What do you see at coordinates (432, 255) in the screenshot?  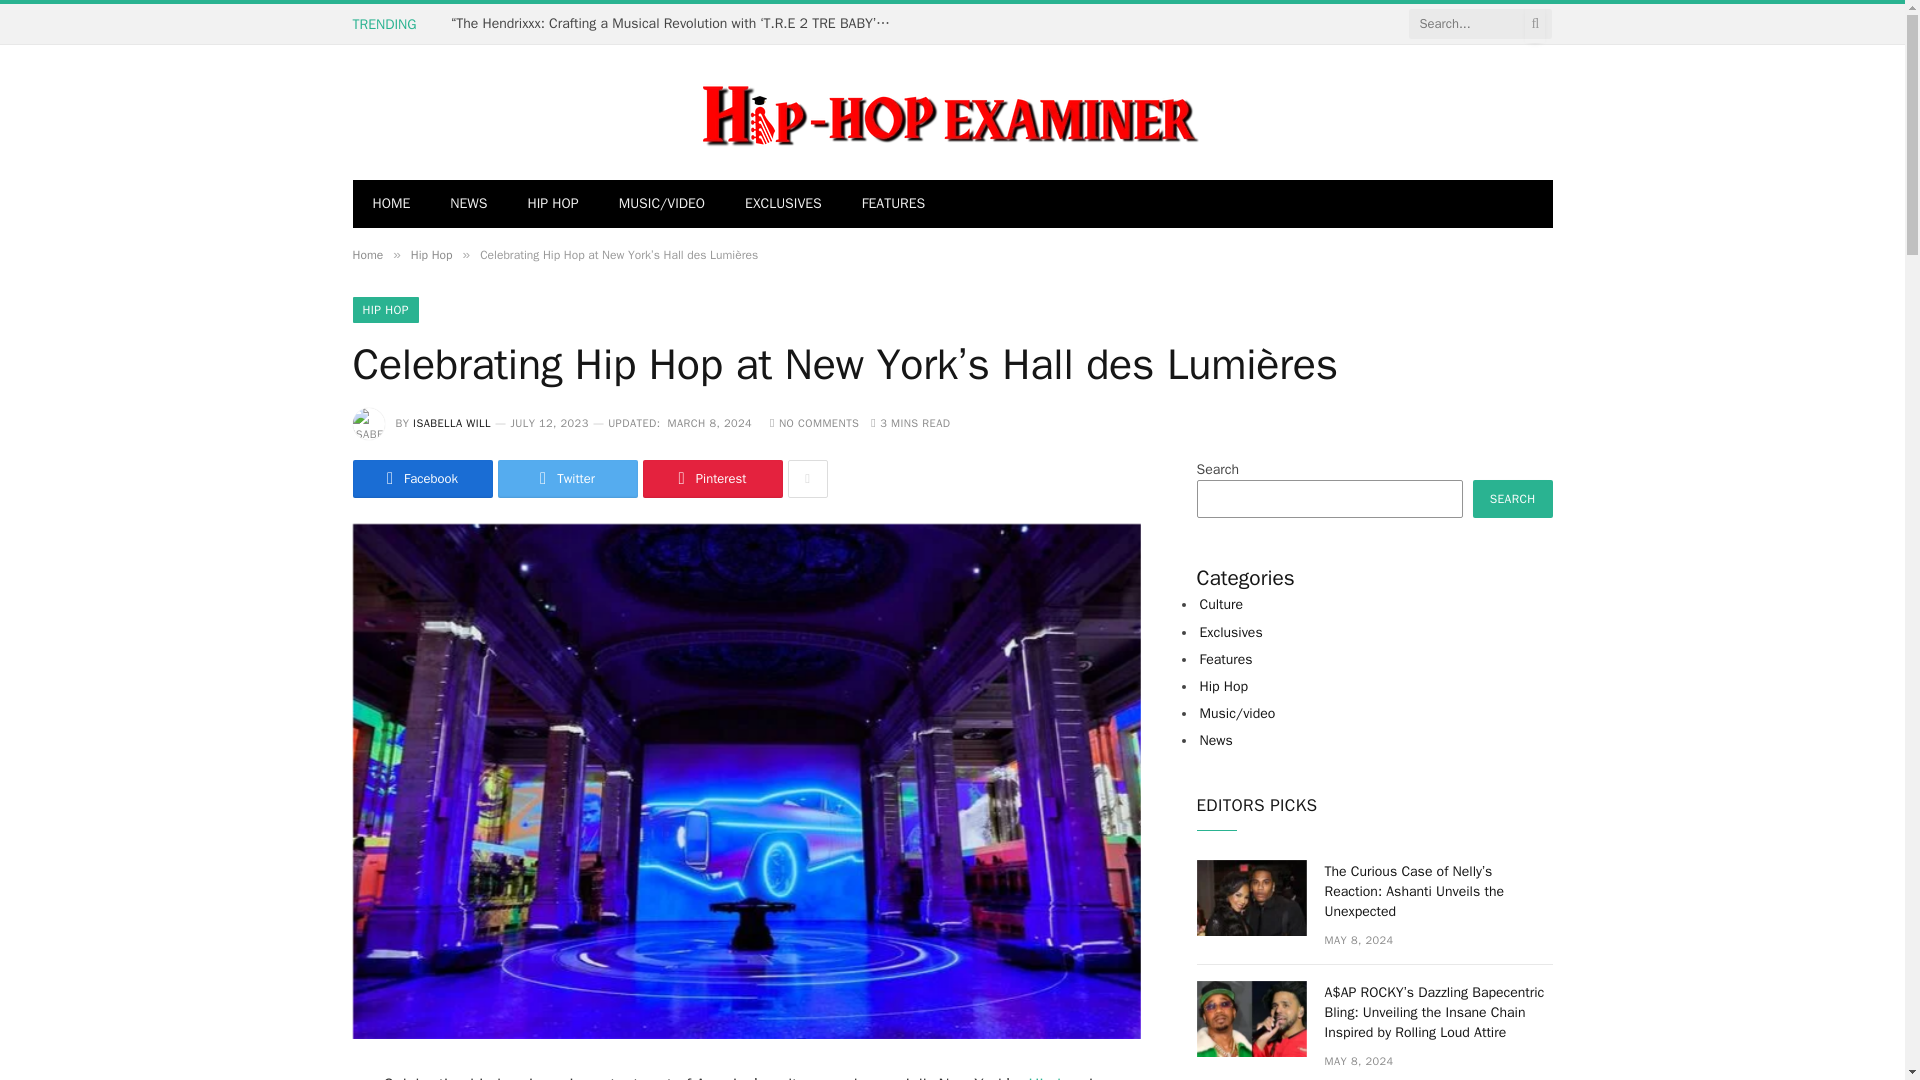 I see `Hip Hop` at bounding box center [432, 255].